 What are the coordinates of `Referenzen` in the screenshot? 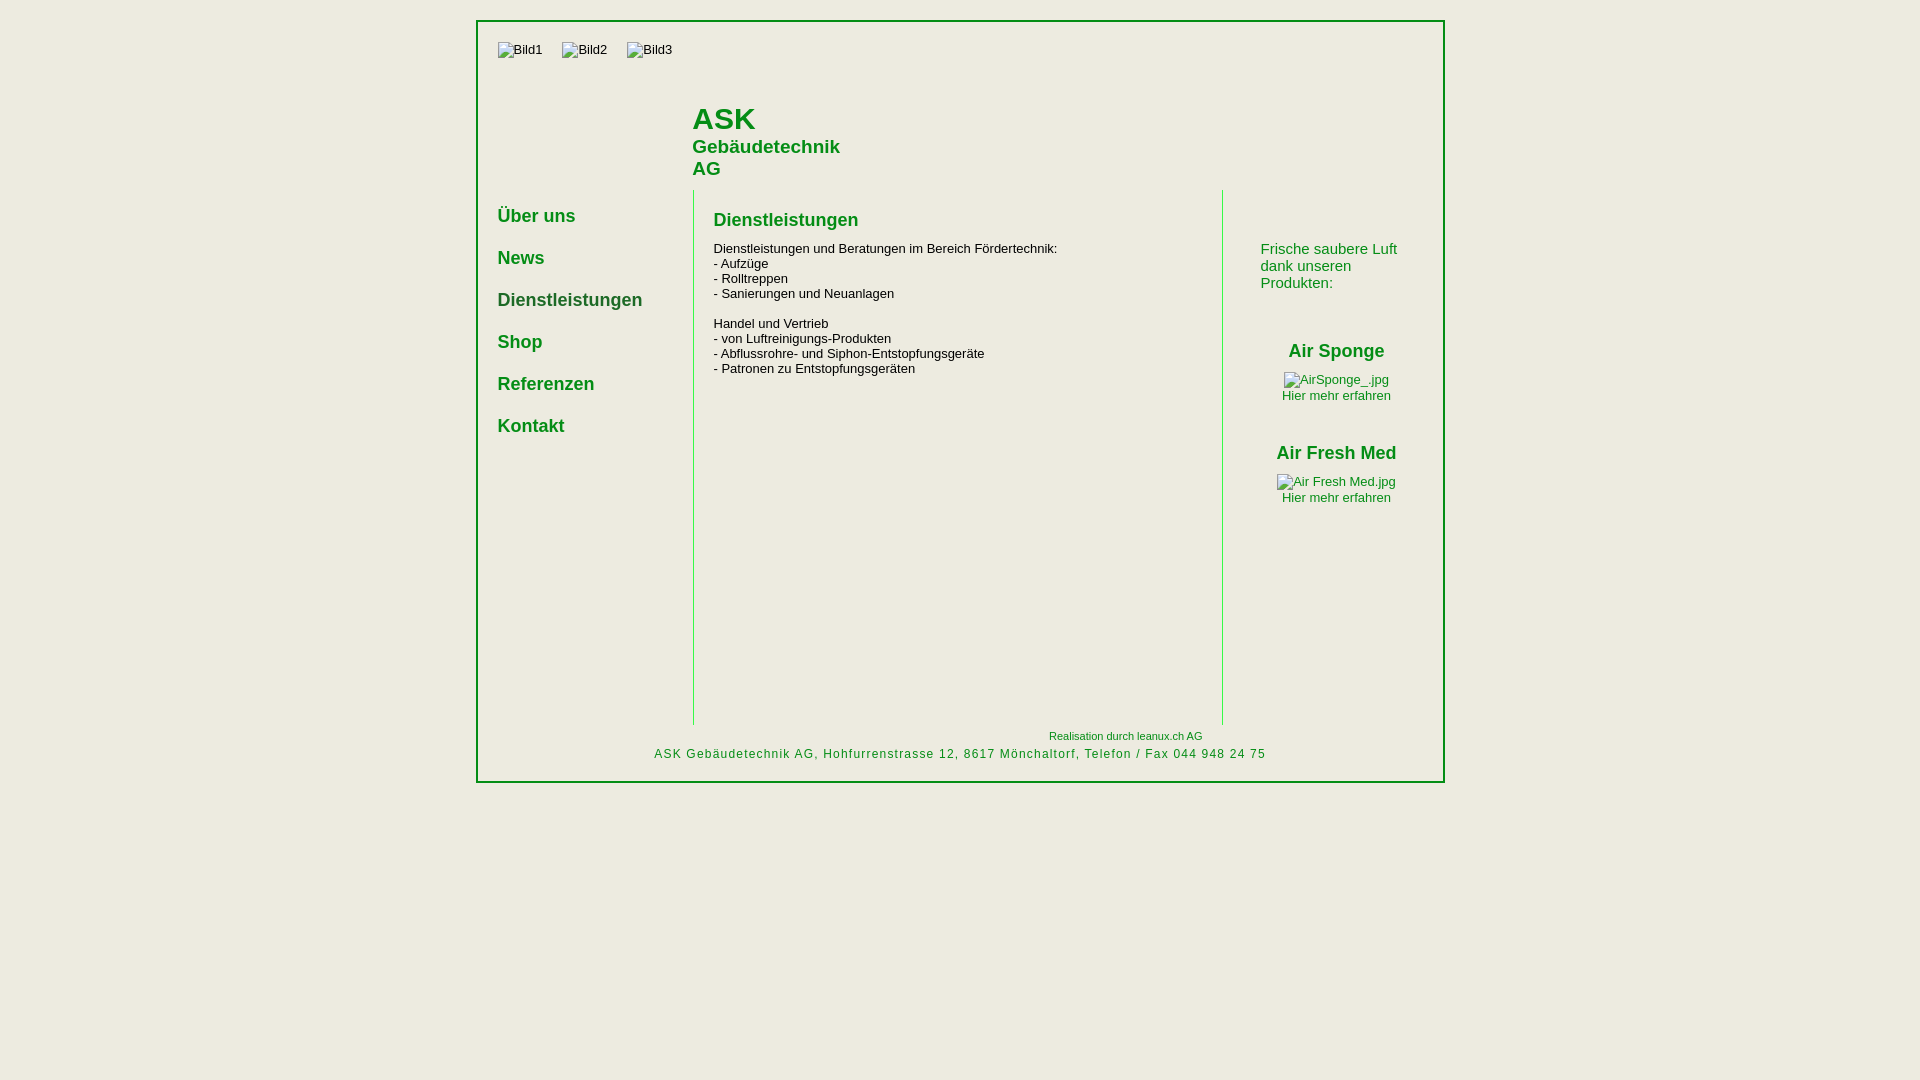 It's located at (573, 384).